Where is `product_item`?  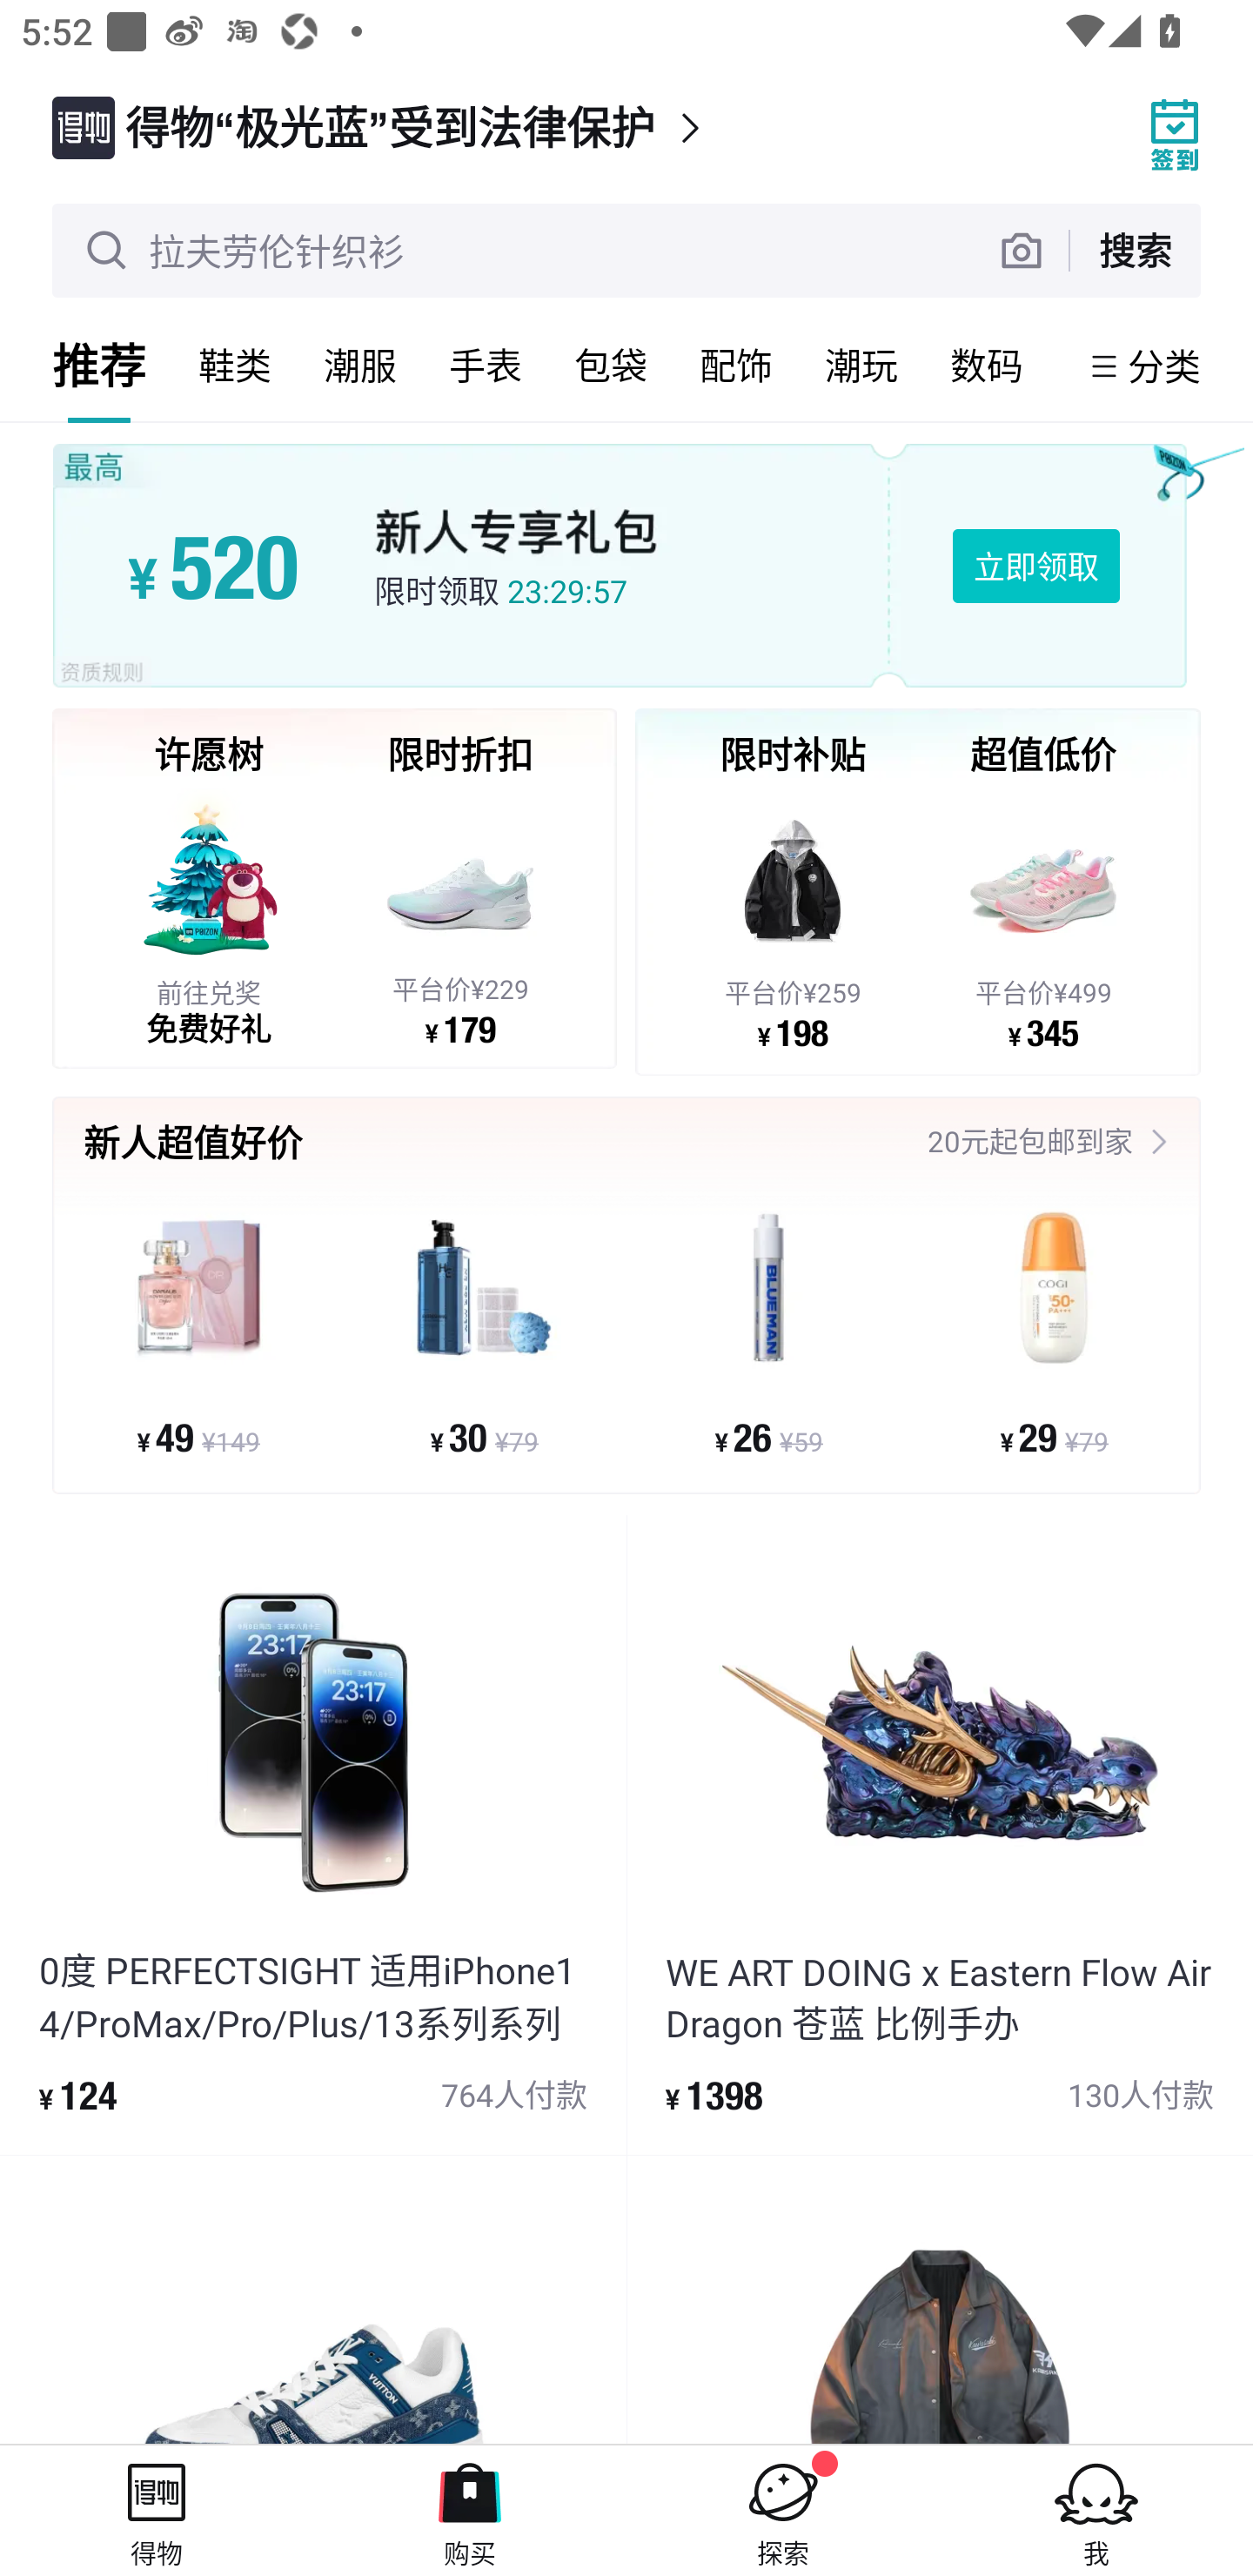
product_item is located at coordinates (940, 2300).